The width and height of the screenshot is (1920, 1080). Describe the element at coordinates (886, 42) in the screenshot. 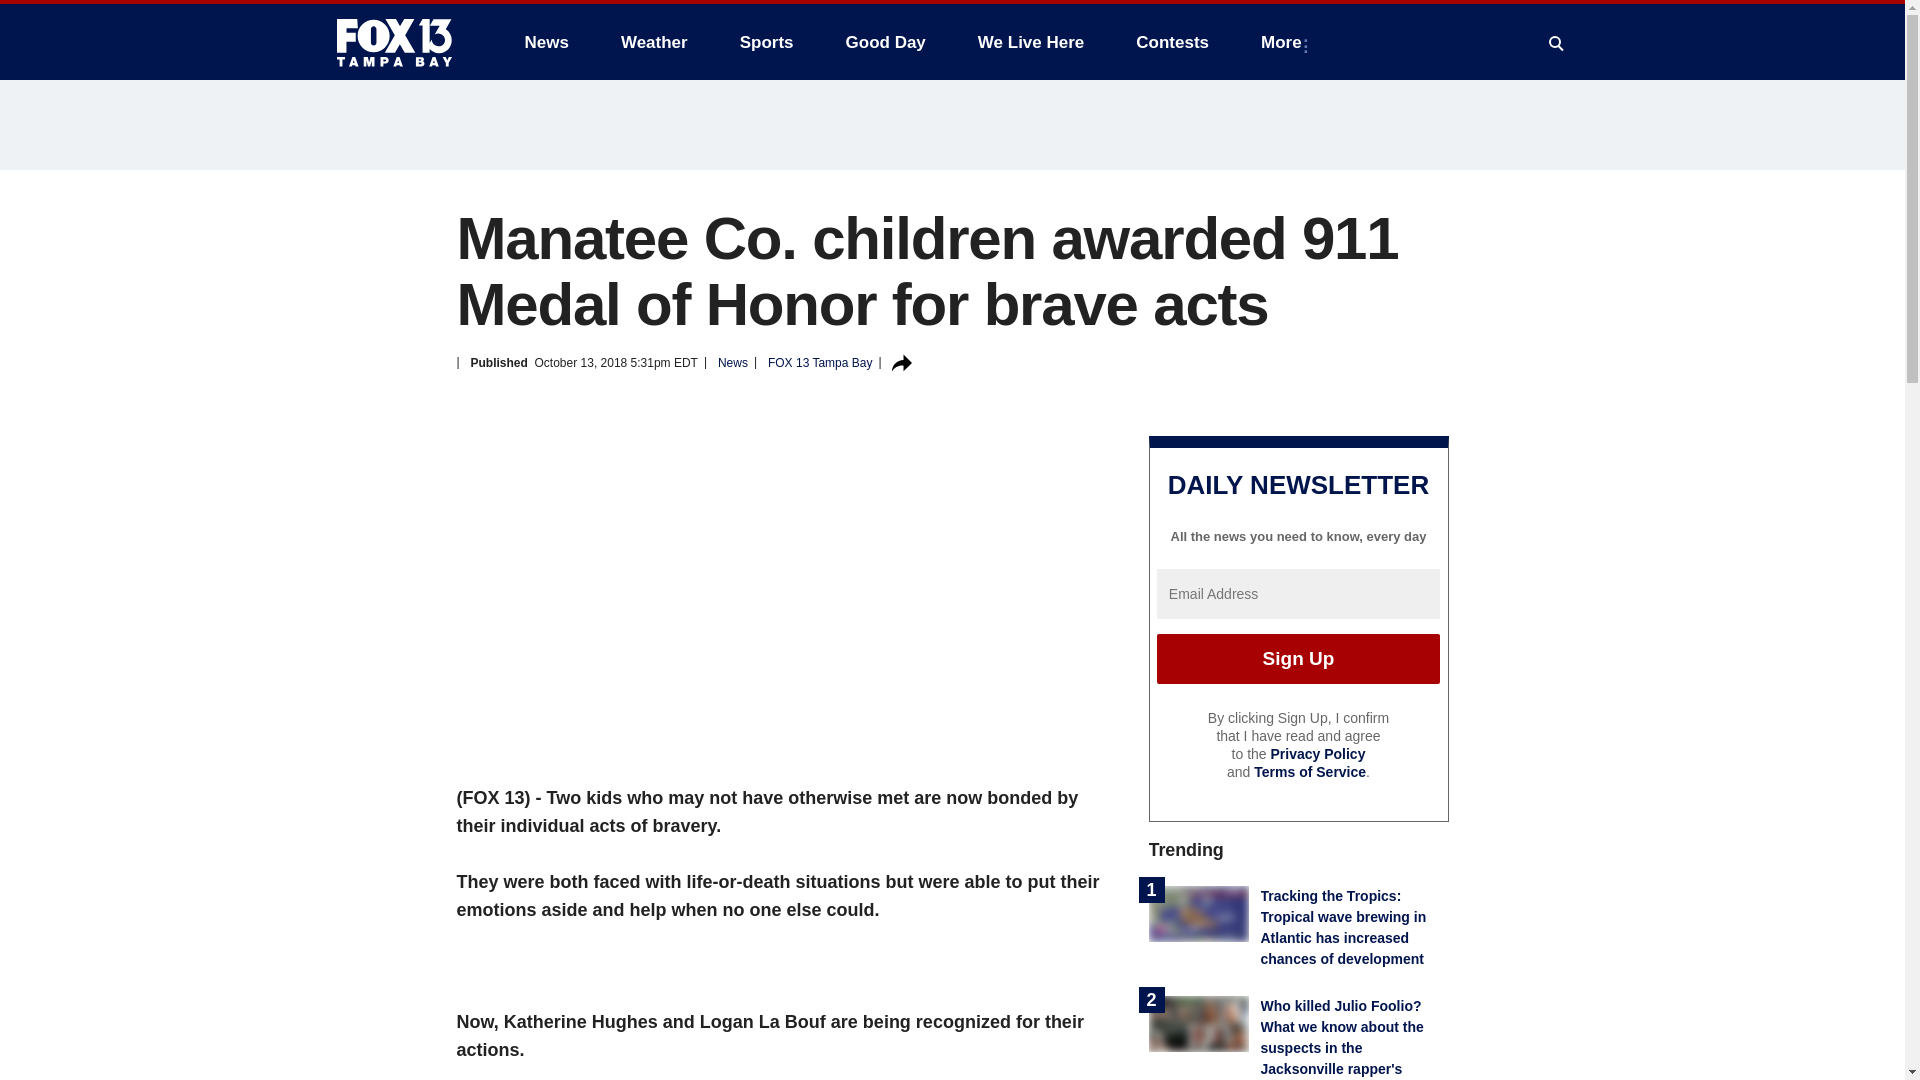

I see `Good Day` at that location.